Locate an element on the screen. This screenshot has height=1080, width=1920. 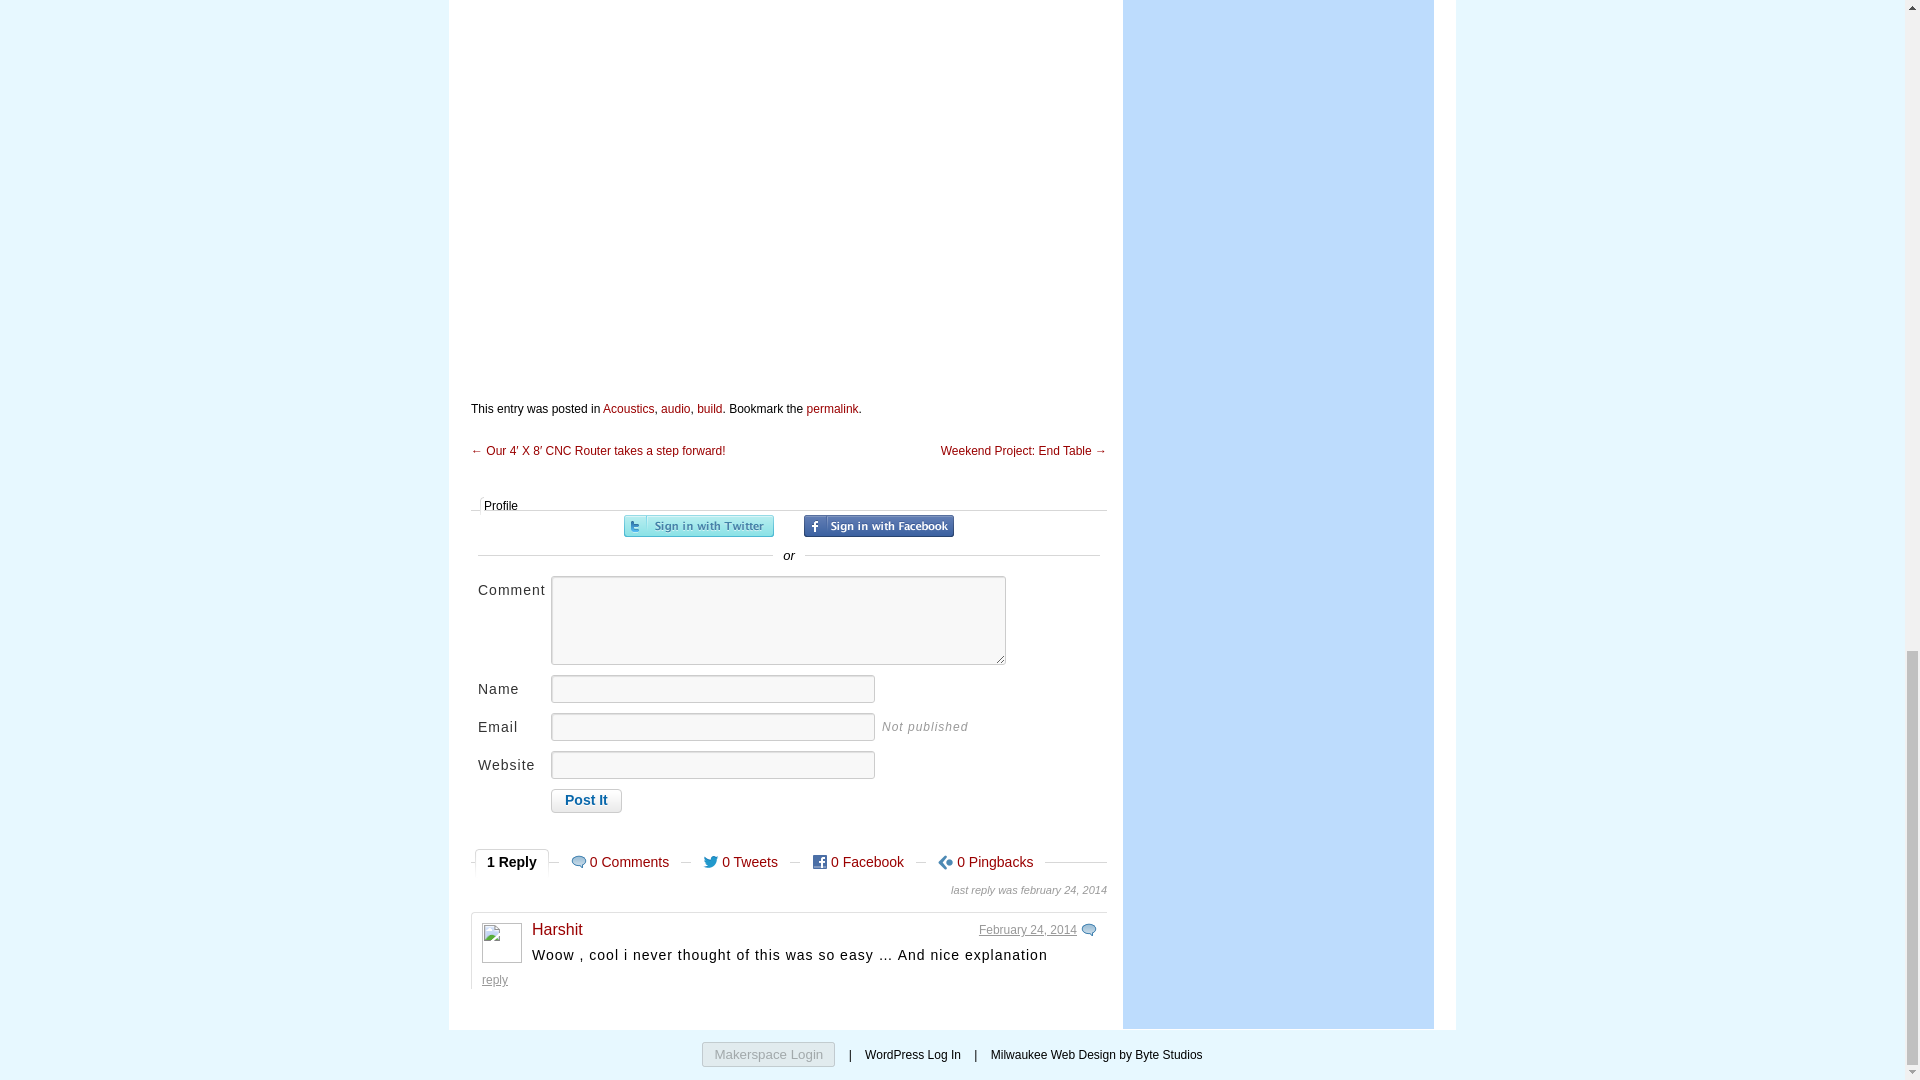
Milwaukee Web Design is located at coordinates (1052, 1054).